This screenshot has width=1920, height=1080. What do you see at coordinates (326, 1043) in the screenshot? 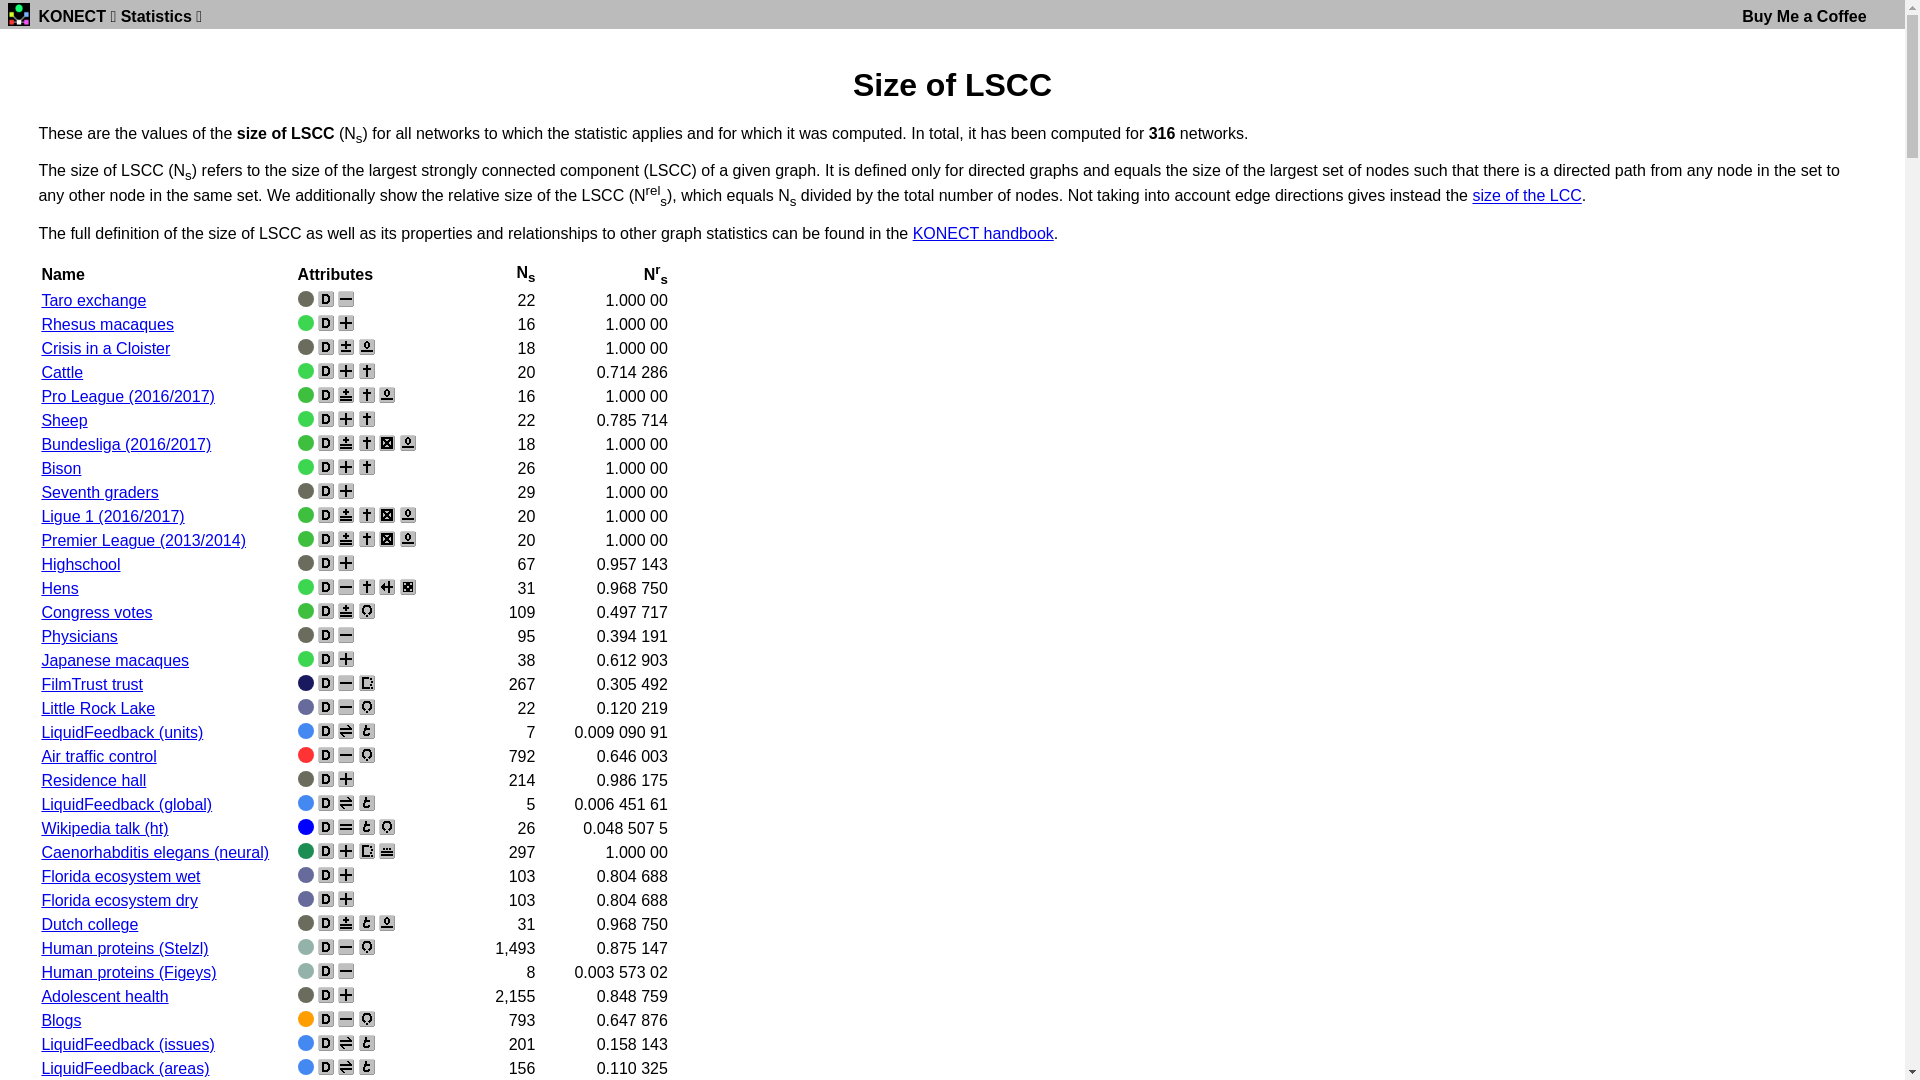
I see `Unipartite, directed` at bounding box center [326, 1043].